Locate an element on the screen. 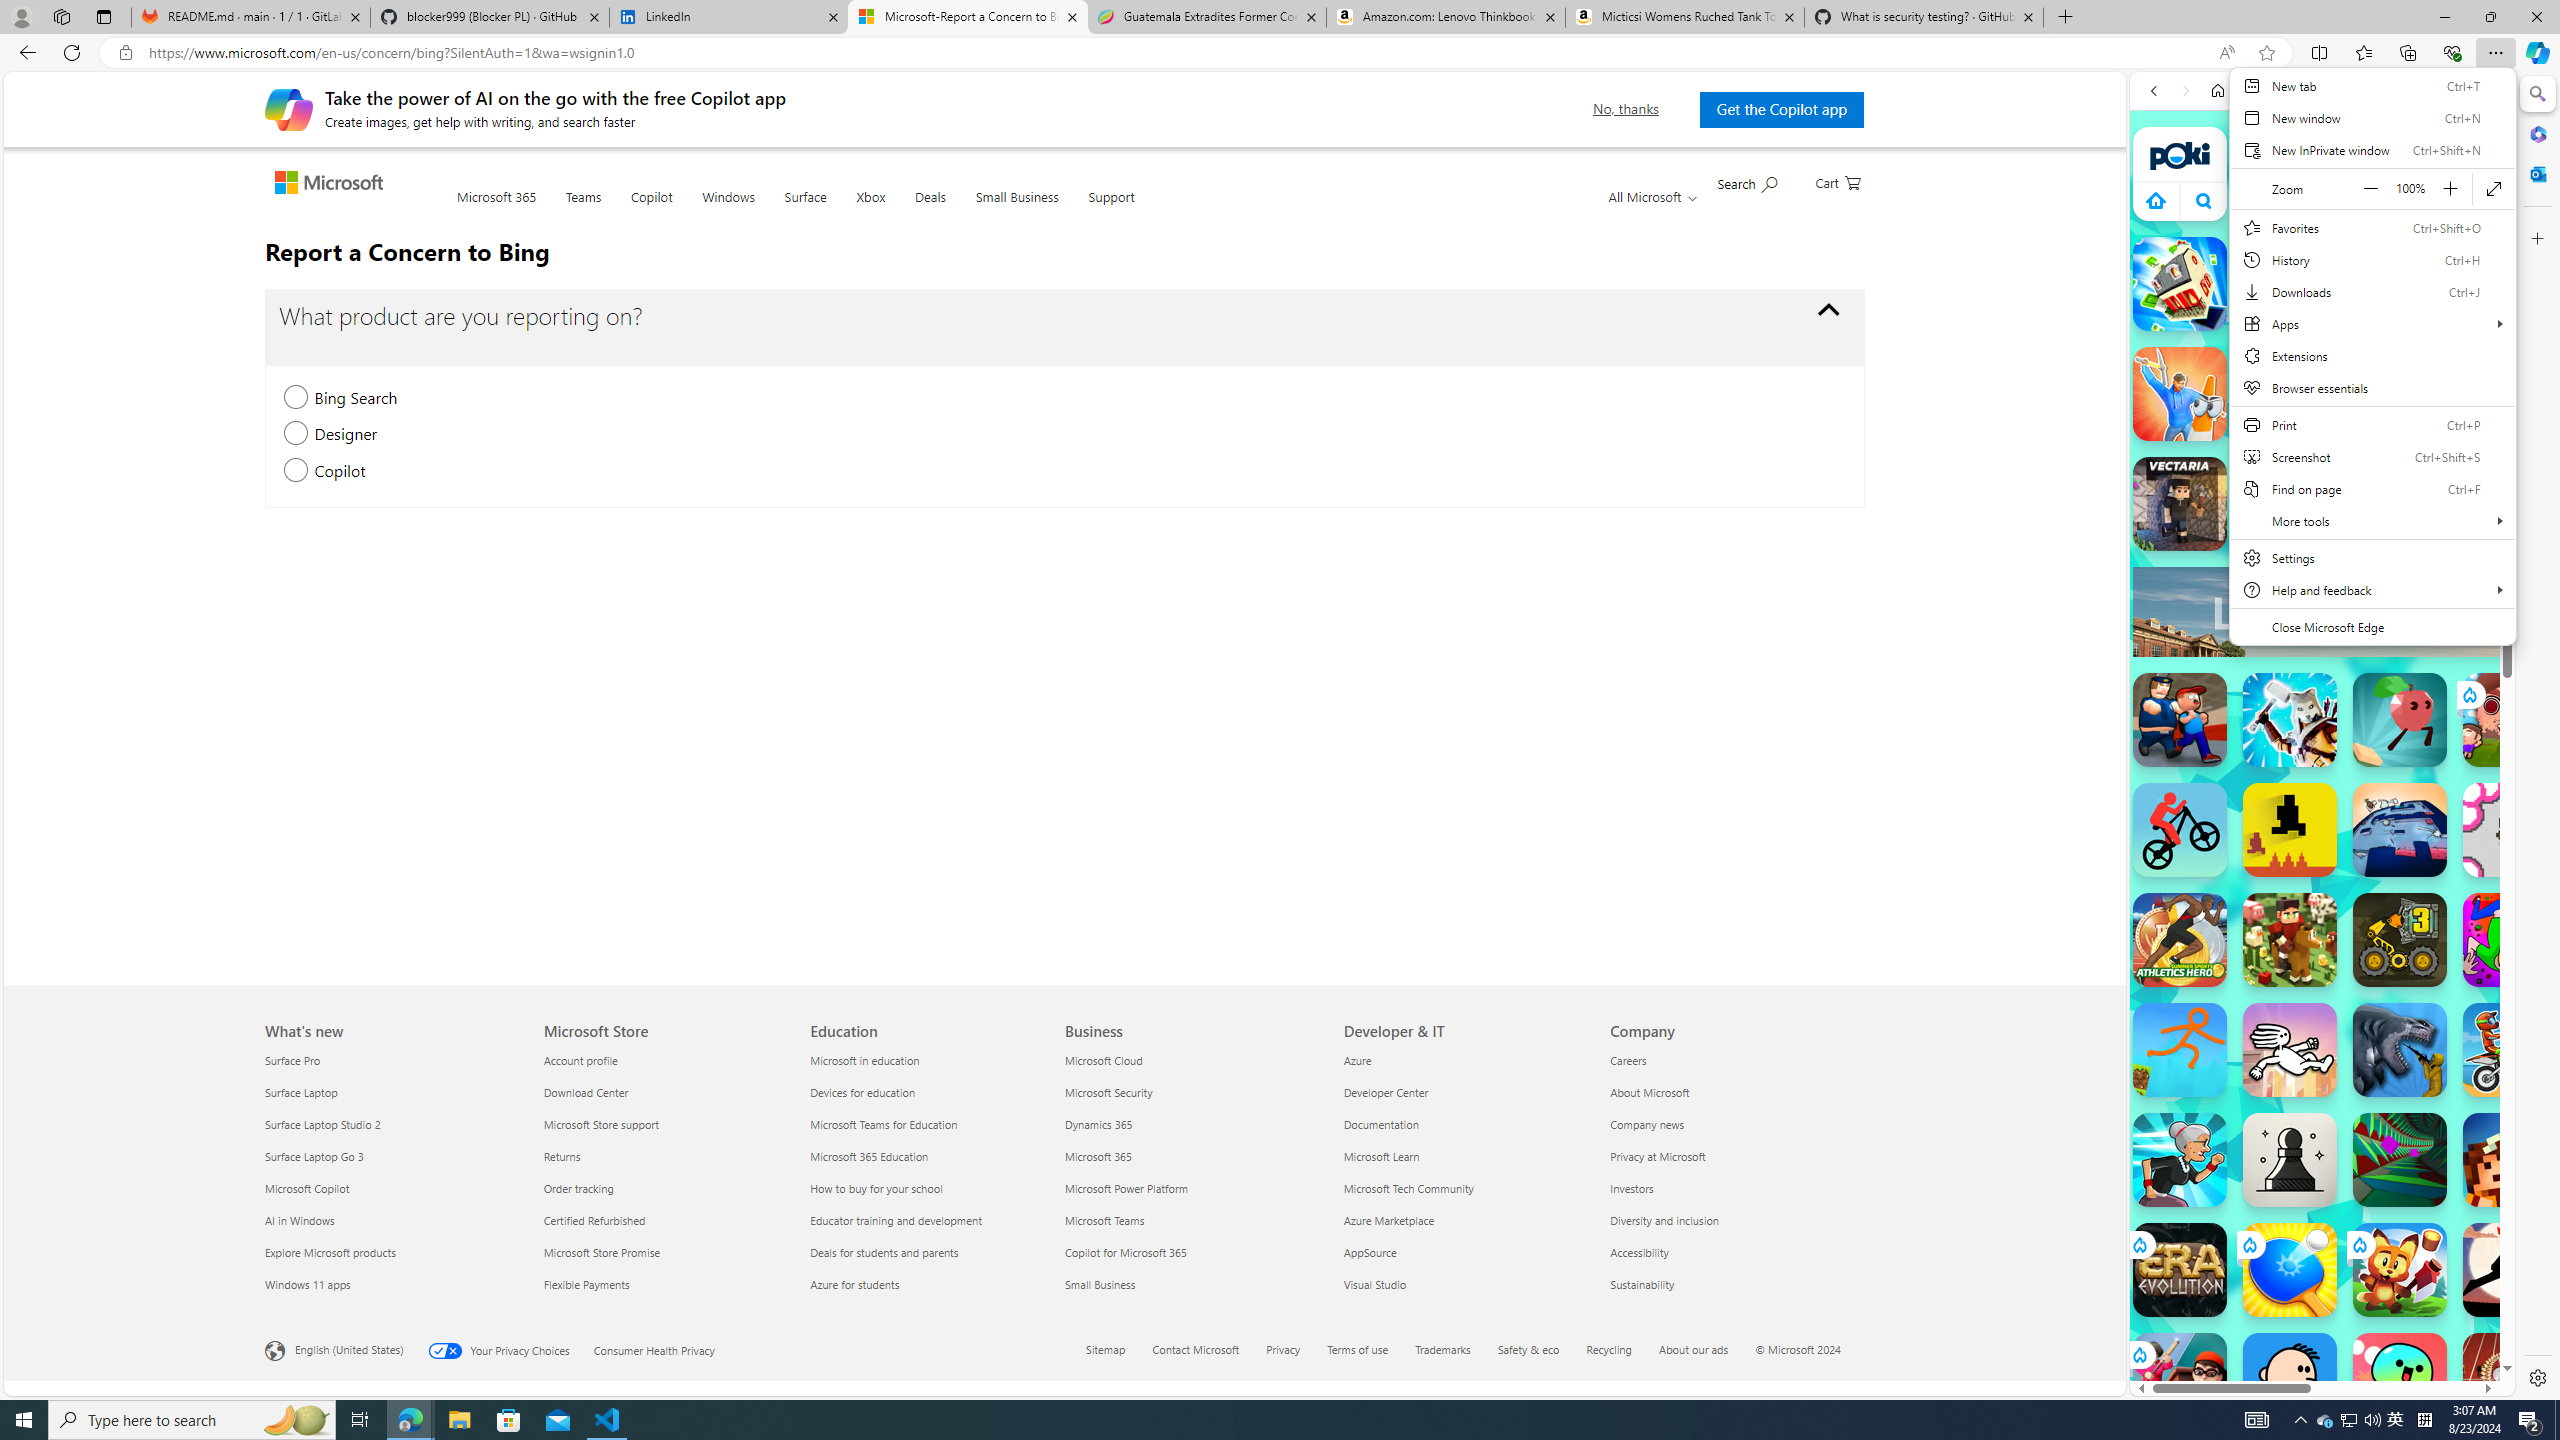 This screenshot has height=1440, width=2560. Flexible Payments Microsoft Store is located at coordinates (586, 1283).